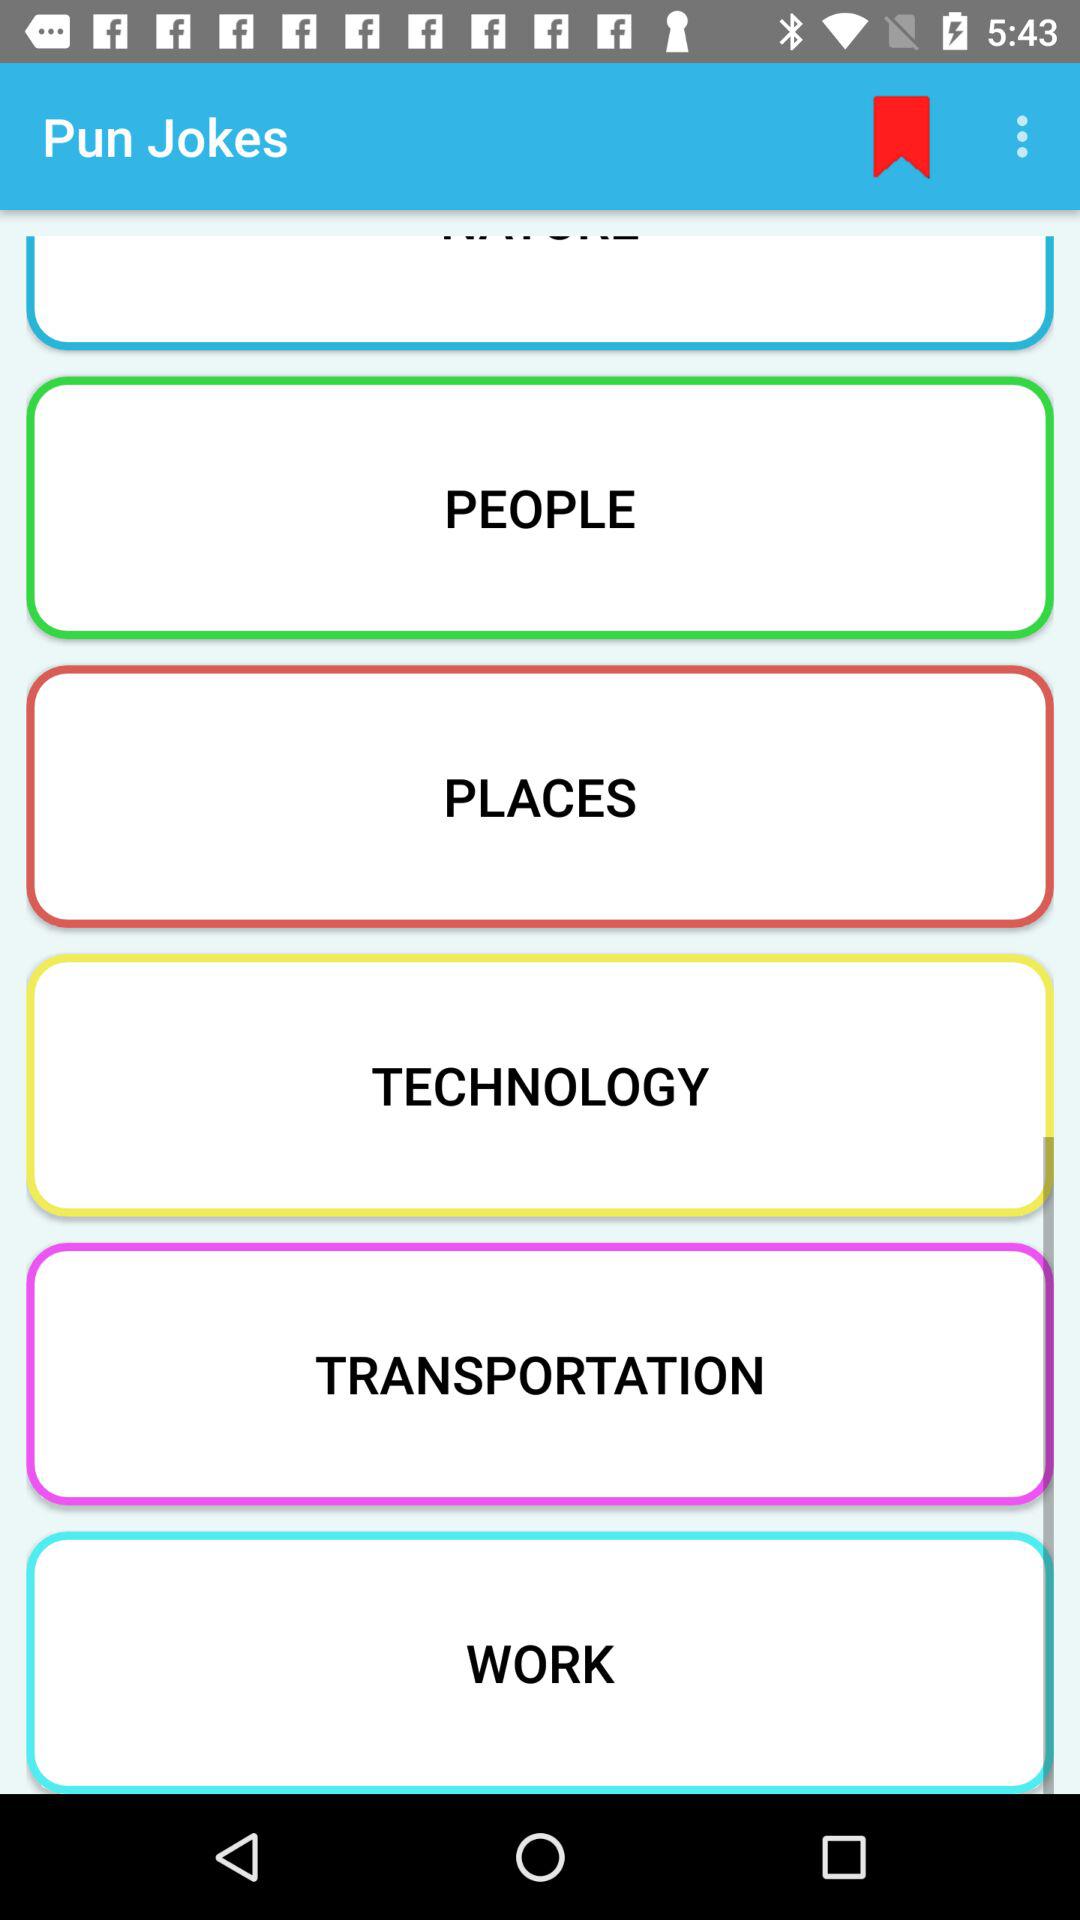  What do you see at coordinates (540, 1374) in the screenshot?
I see `press the transportation` at bounding box center [540, 1374].